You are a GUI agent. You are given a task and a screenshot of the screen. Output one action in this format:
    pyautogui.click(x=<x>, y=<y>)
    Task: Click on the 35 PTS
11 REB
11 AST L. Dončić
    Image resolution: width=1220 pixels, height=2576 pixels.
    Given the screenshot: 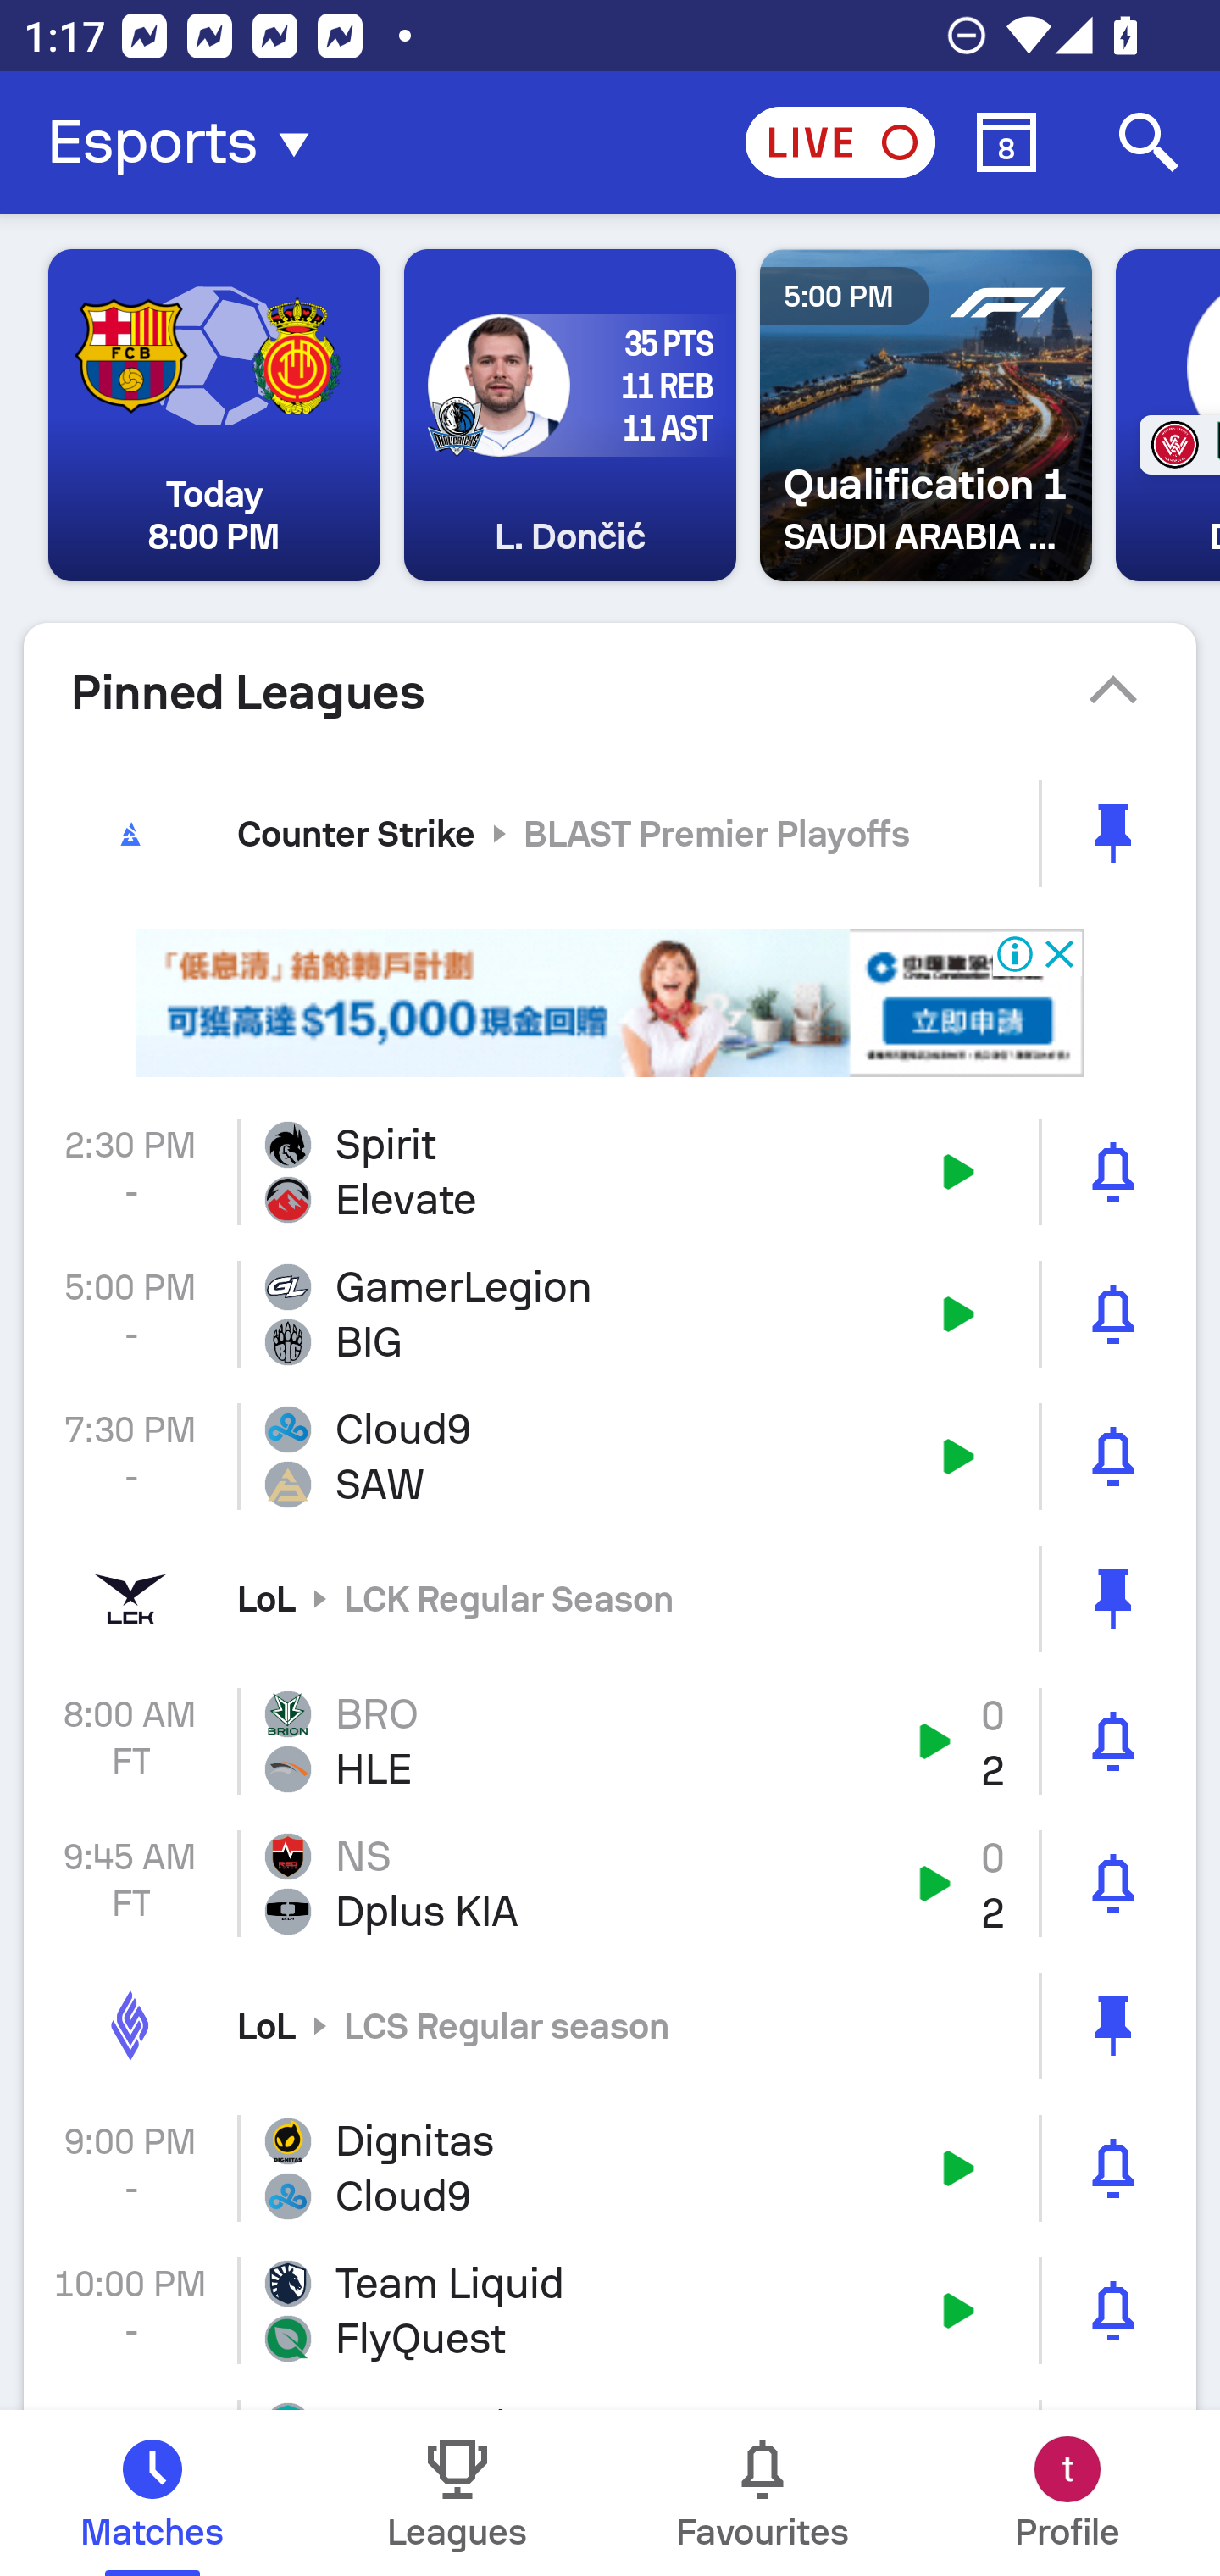 What is the action you would take?
    pyautogui.click(x=569, y=415)
    